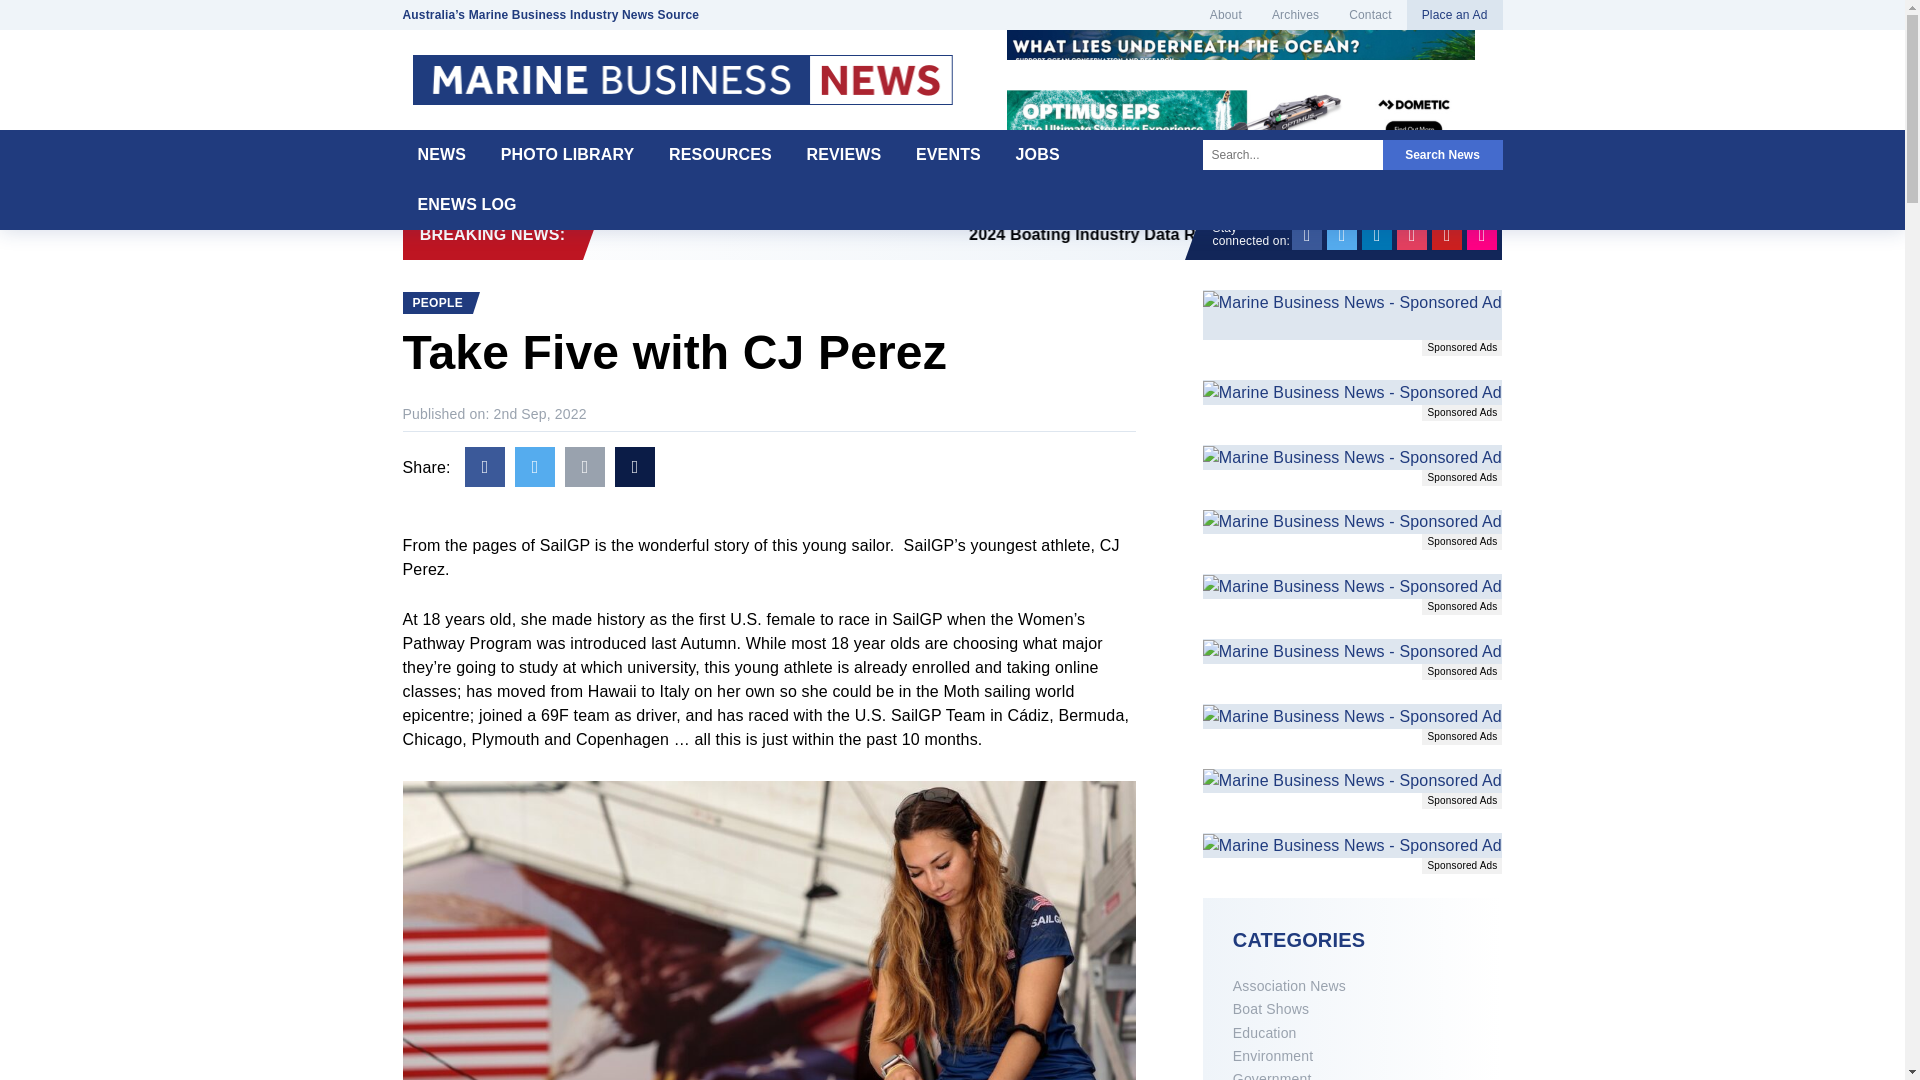  What do you see at coordinates (1460, 234) in the screenshot?
I see `2024 Boating Industry Data Report Card Released` at bounding box center [1460, 234].